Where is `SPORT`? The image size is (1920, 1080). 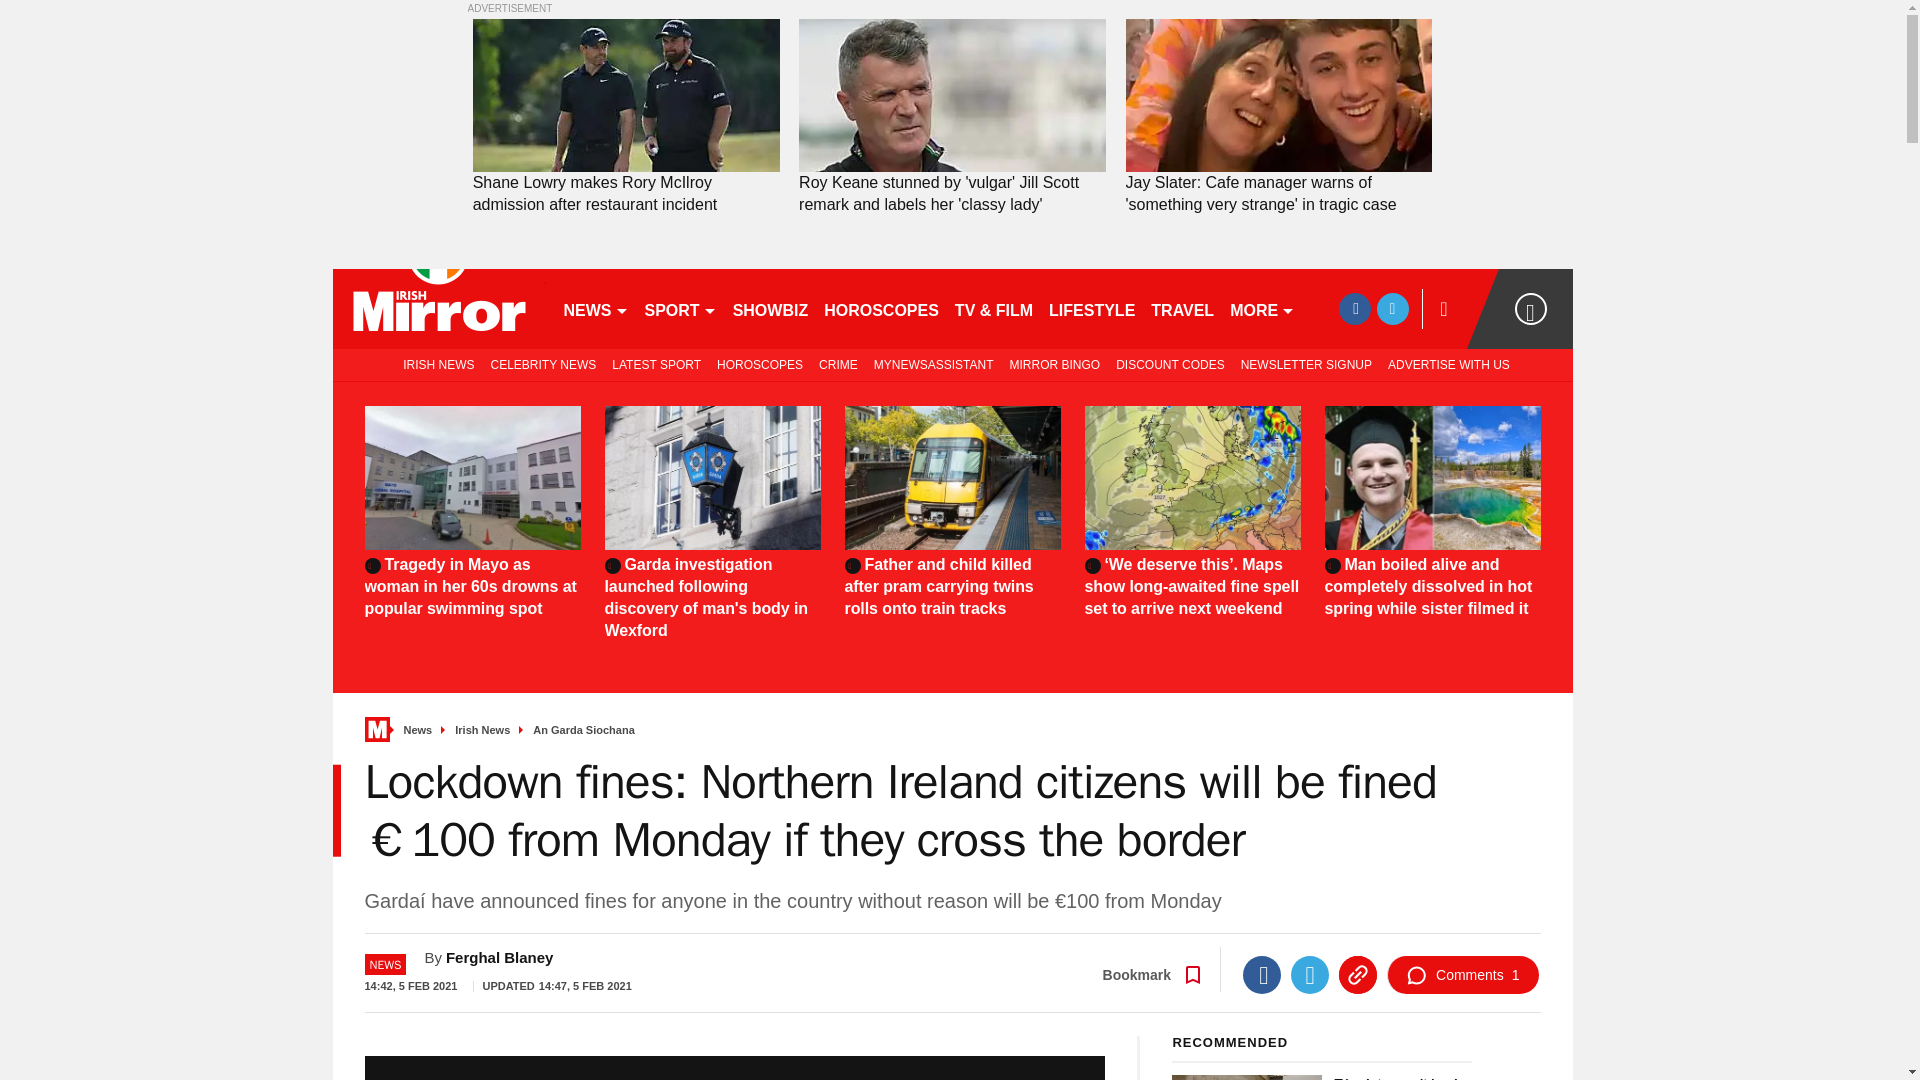 SPORT is located at coordinates (679, 308).